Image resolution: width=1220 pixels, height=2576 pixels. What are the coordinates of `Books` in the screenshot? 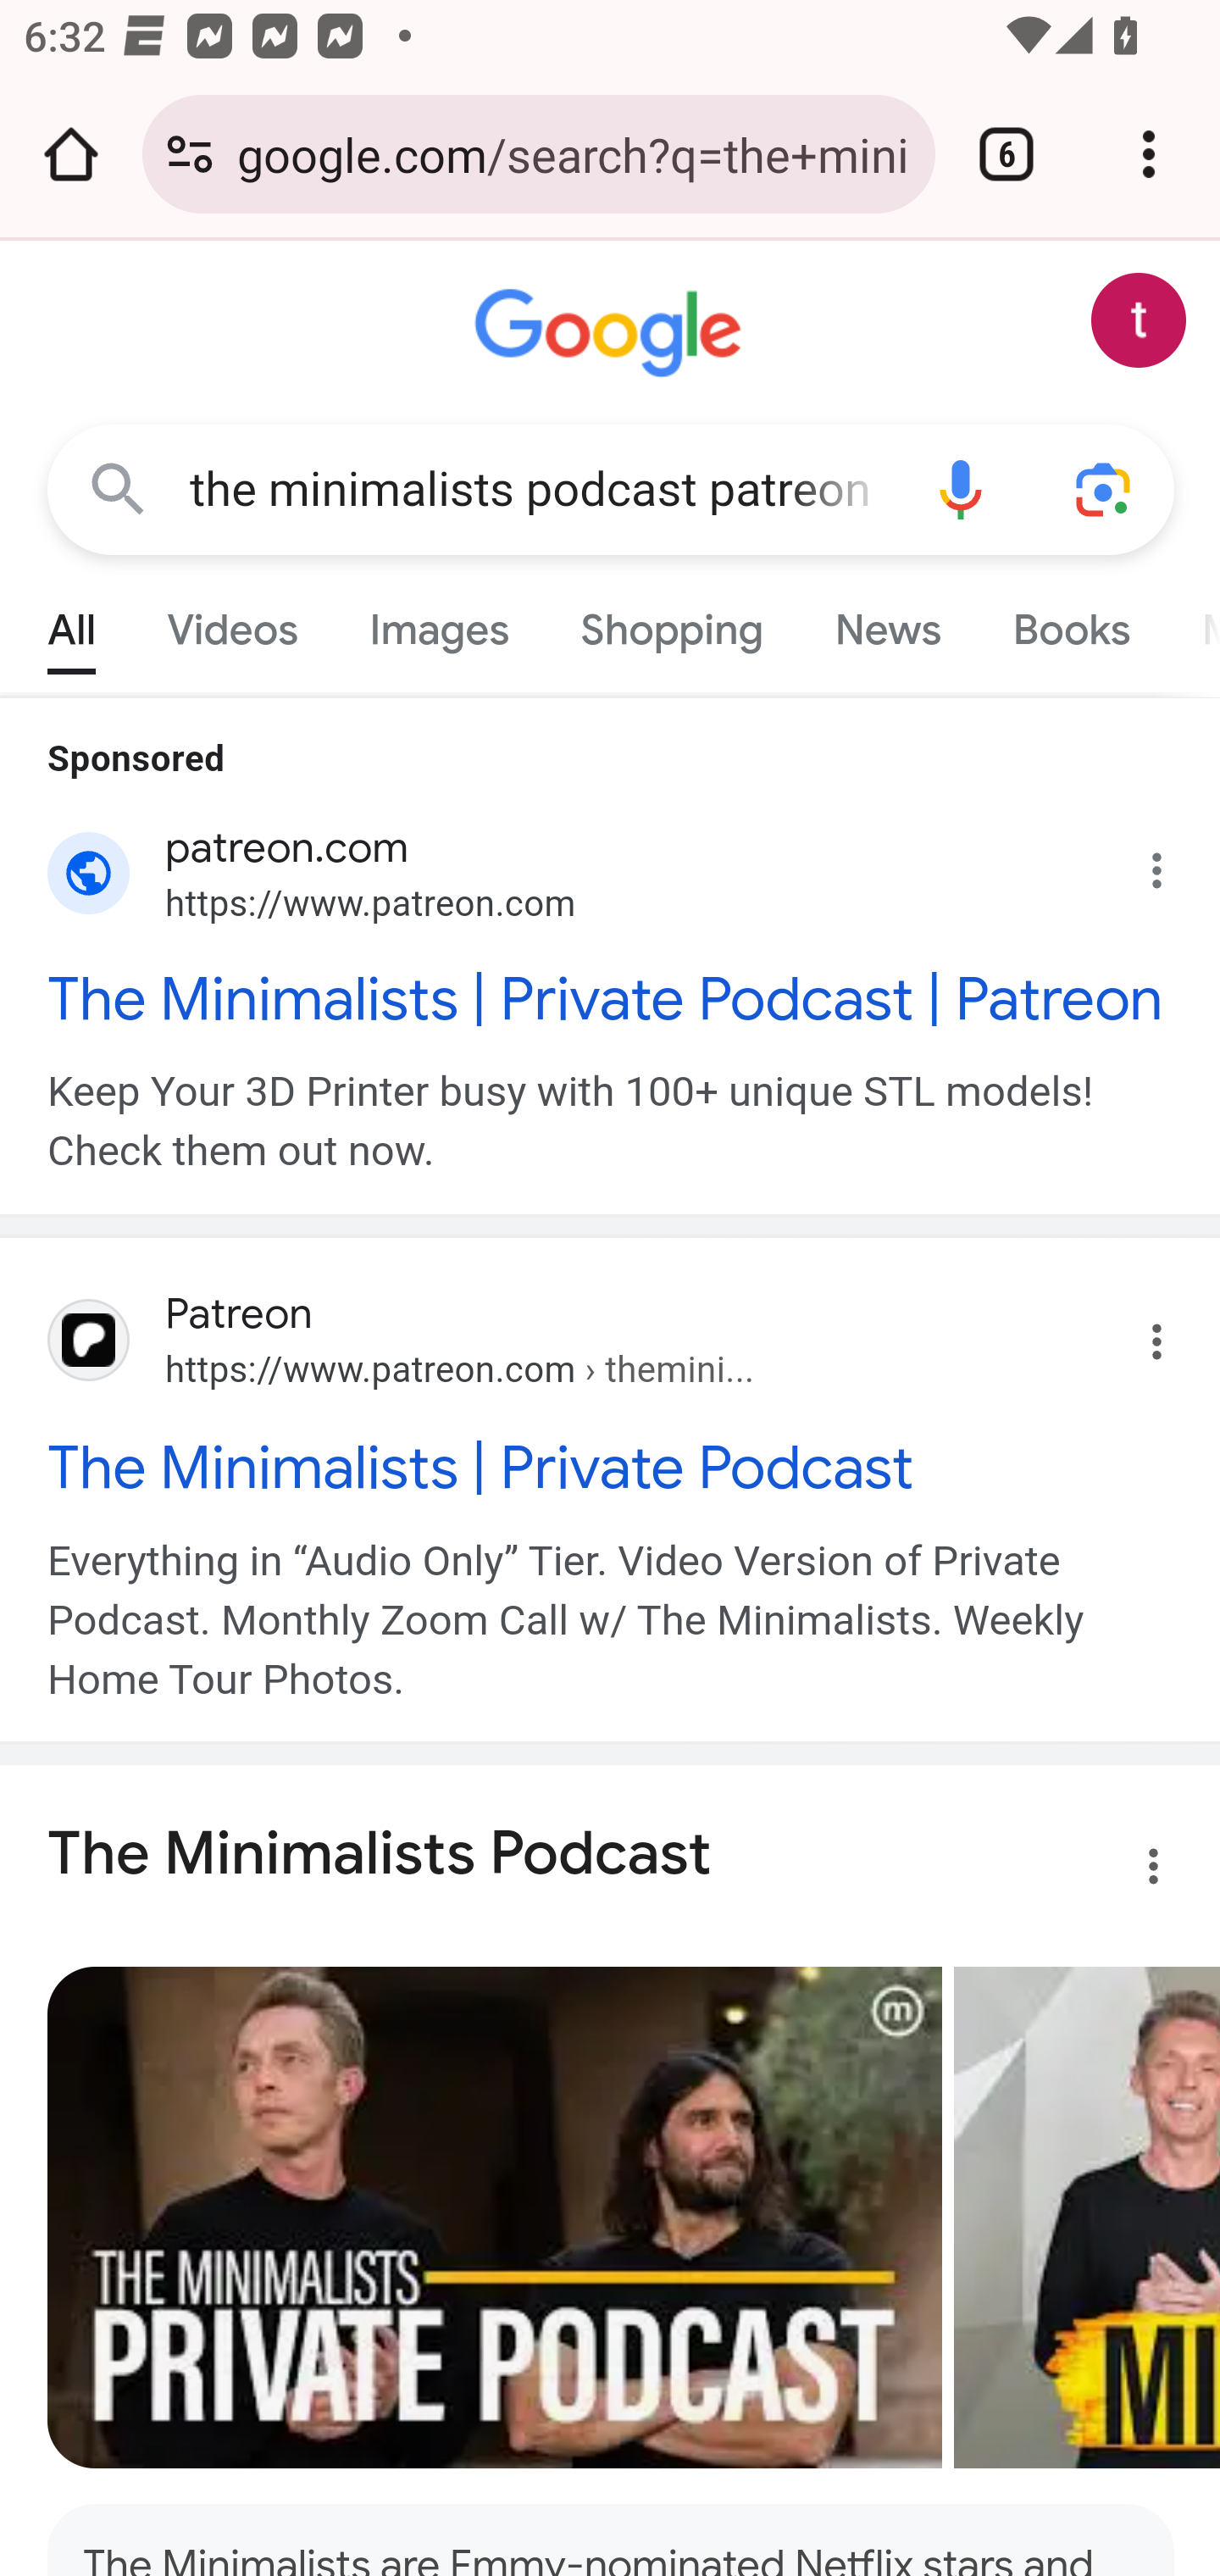 It's located at (1071, 622).